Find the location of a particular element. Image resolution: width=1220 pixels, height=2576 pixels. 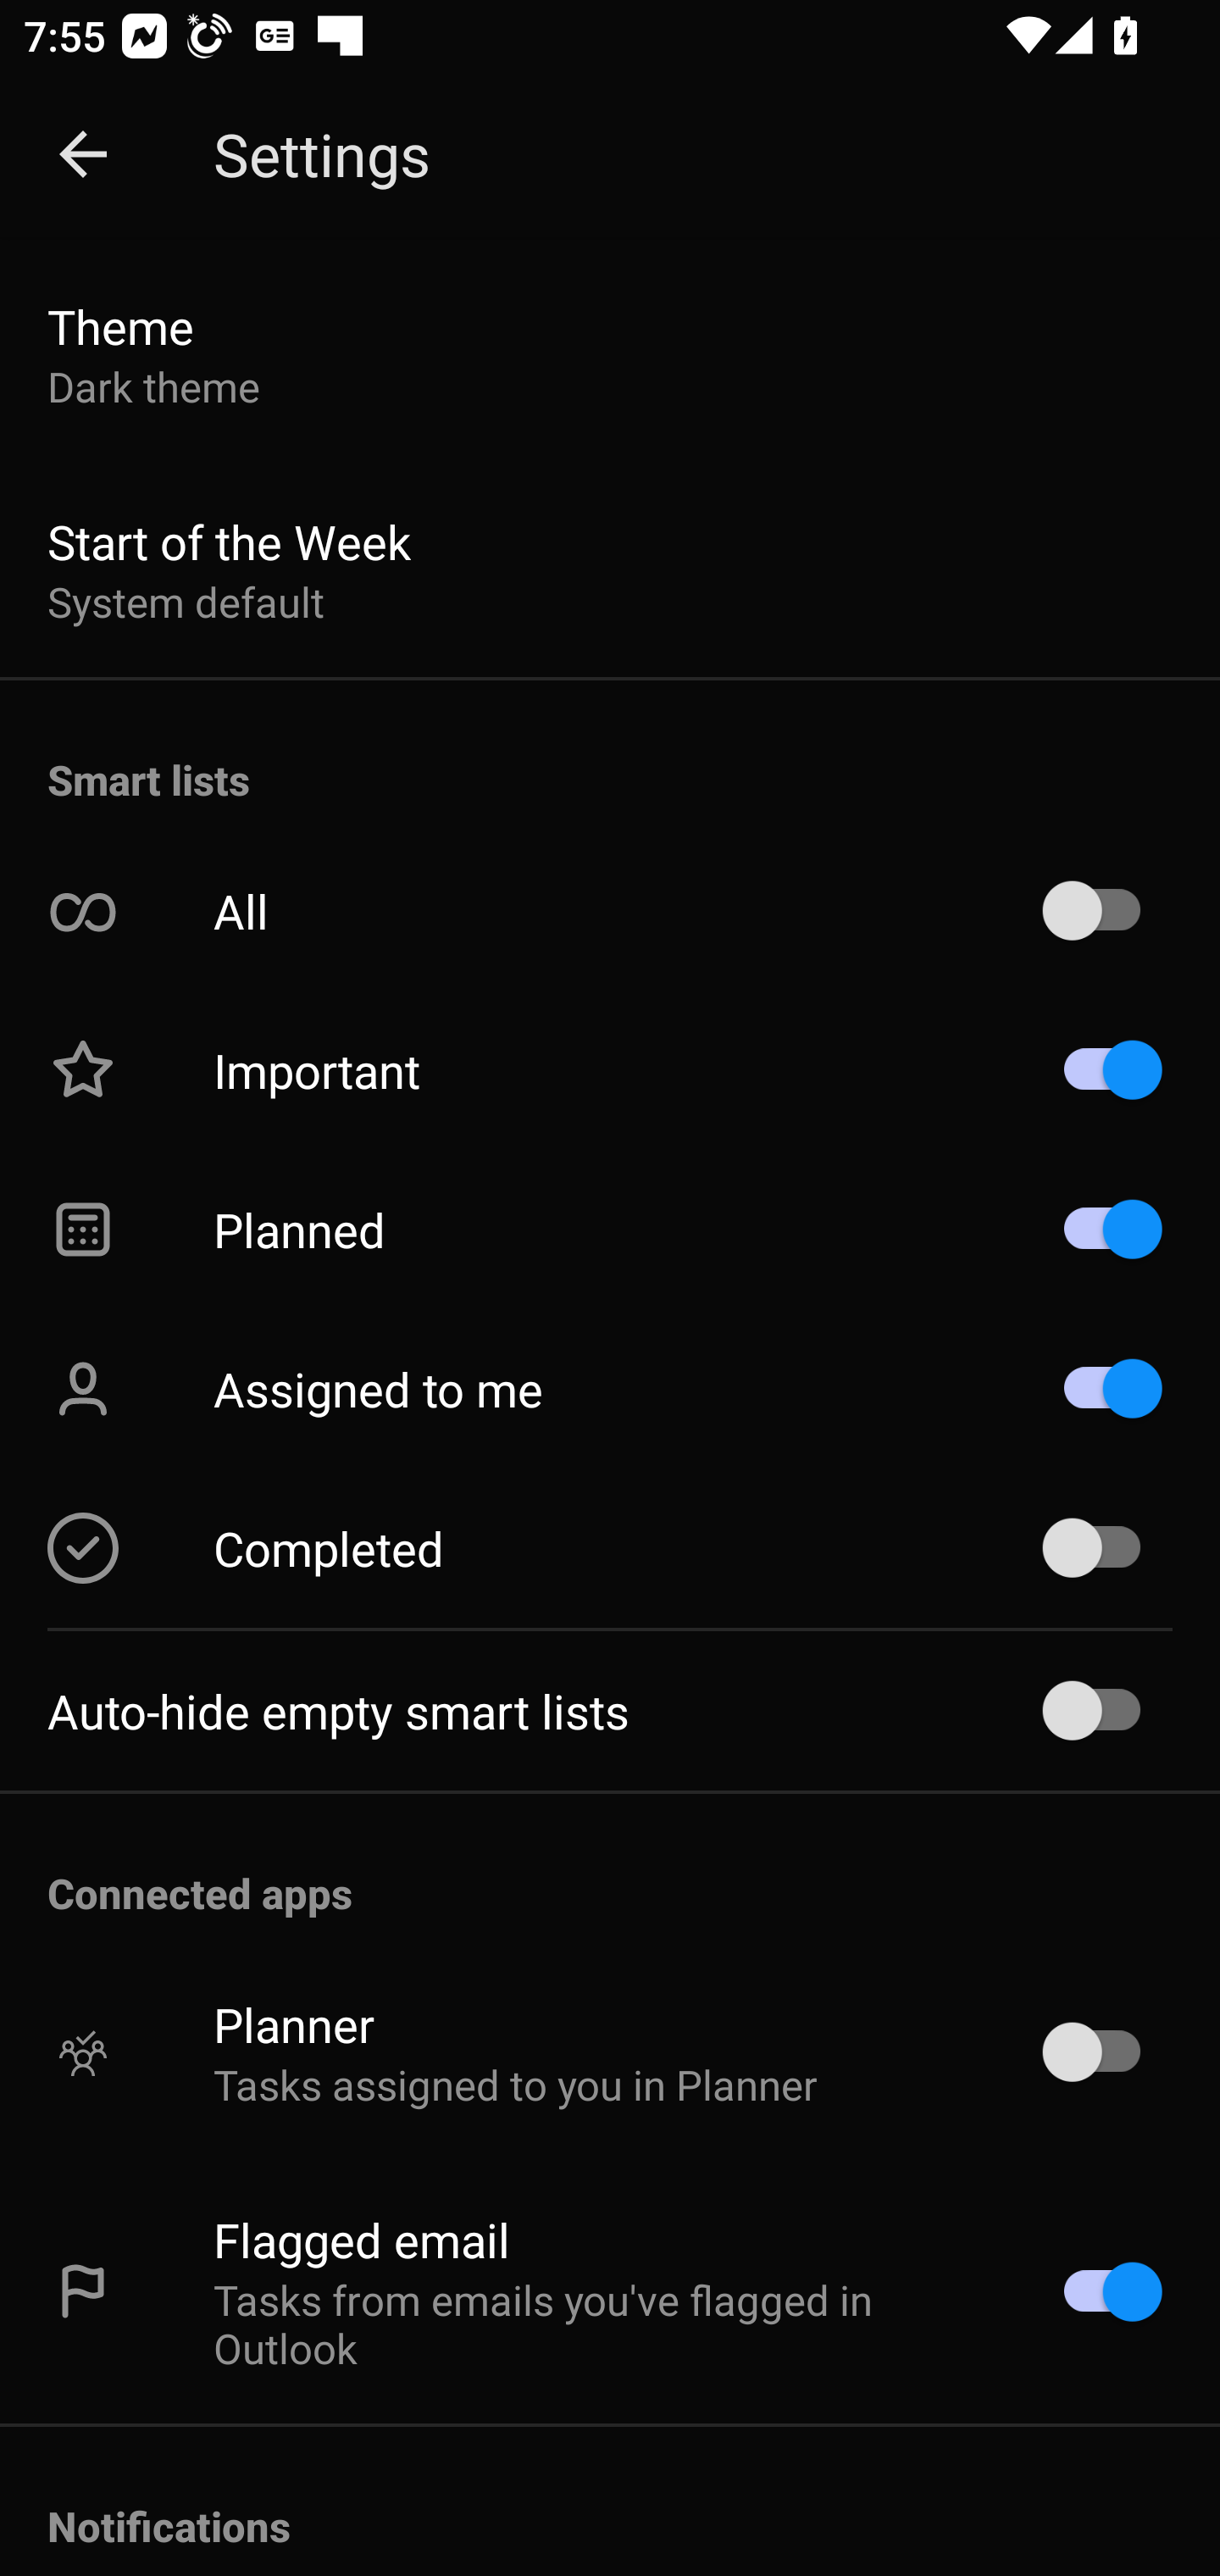

All is located at coordinates (610, 912).